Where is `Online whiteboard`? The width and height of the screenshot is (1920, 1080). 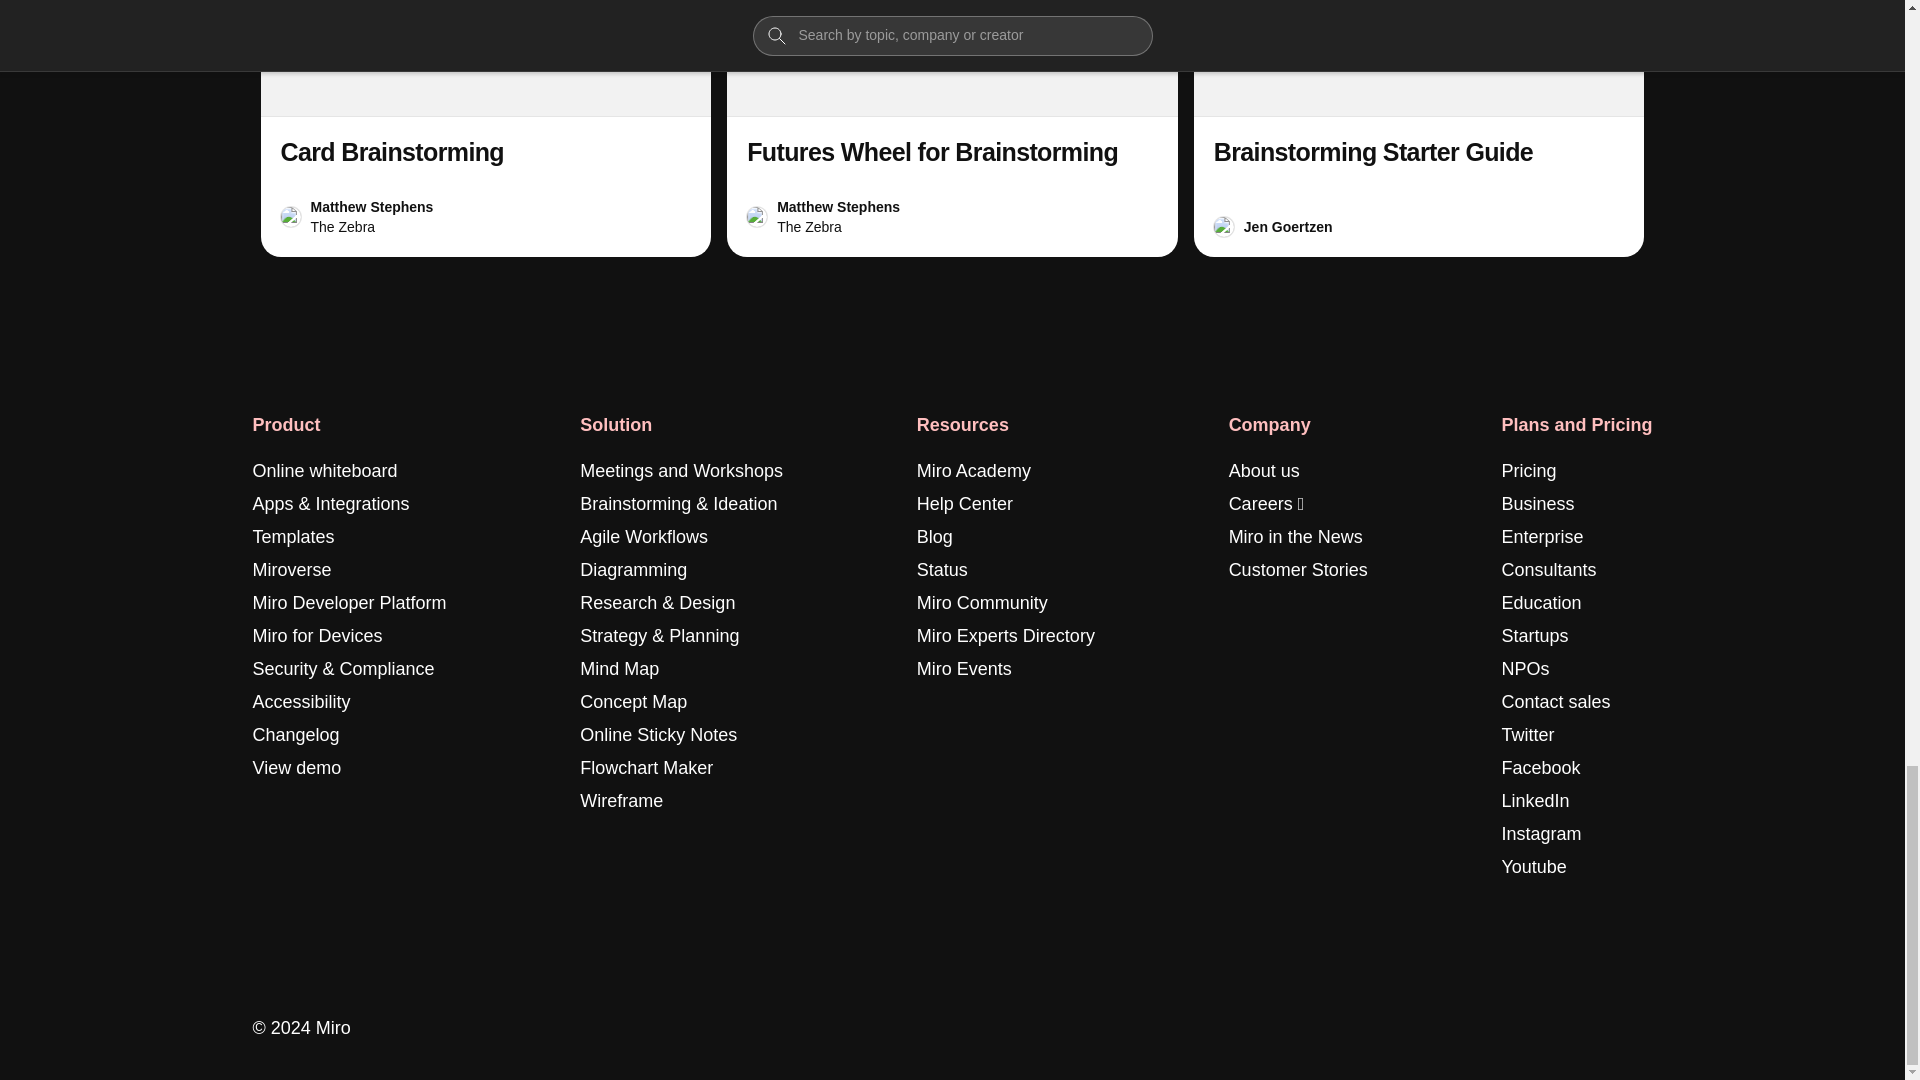 Online whiteboard is located at coordinates (324, 471).